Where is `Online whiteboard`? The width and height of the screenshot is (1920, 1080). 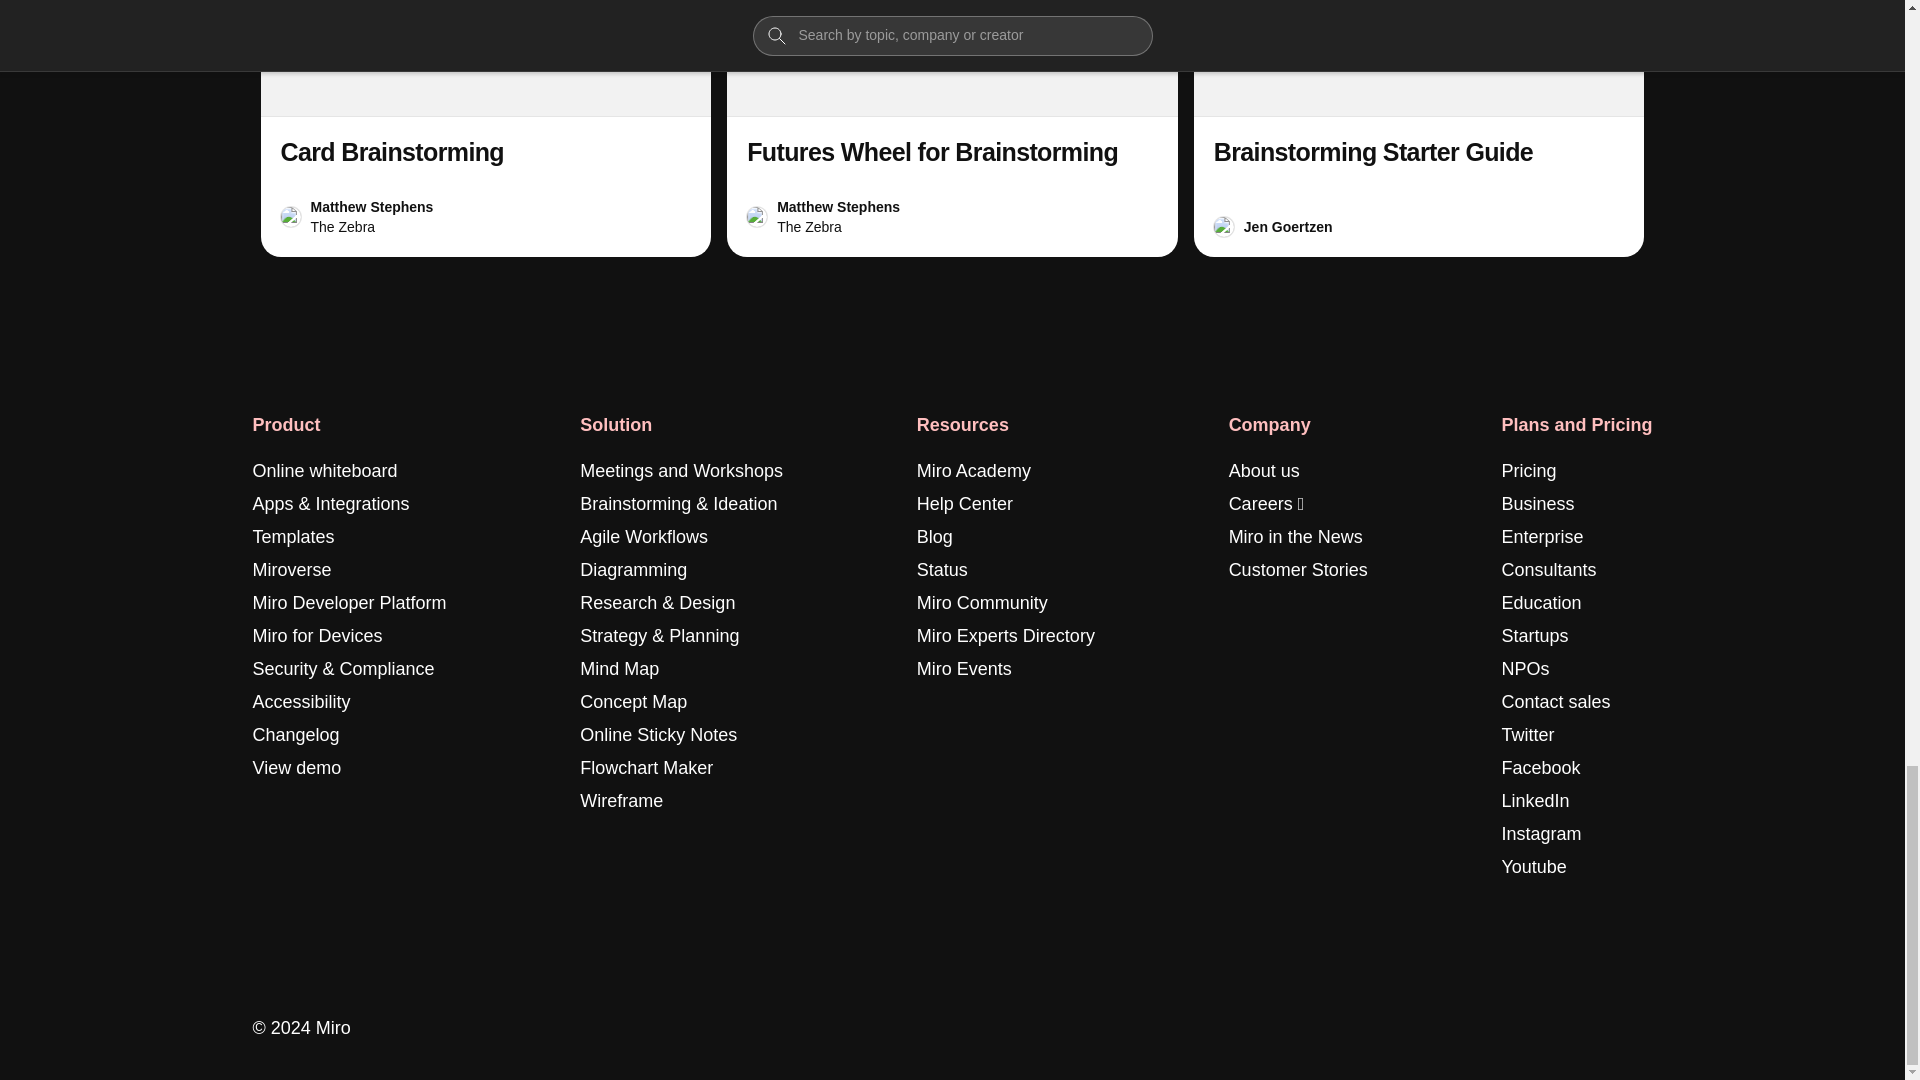 Online whiteboard is located at coordinates (324, 471).